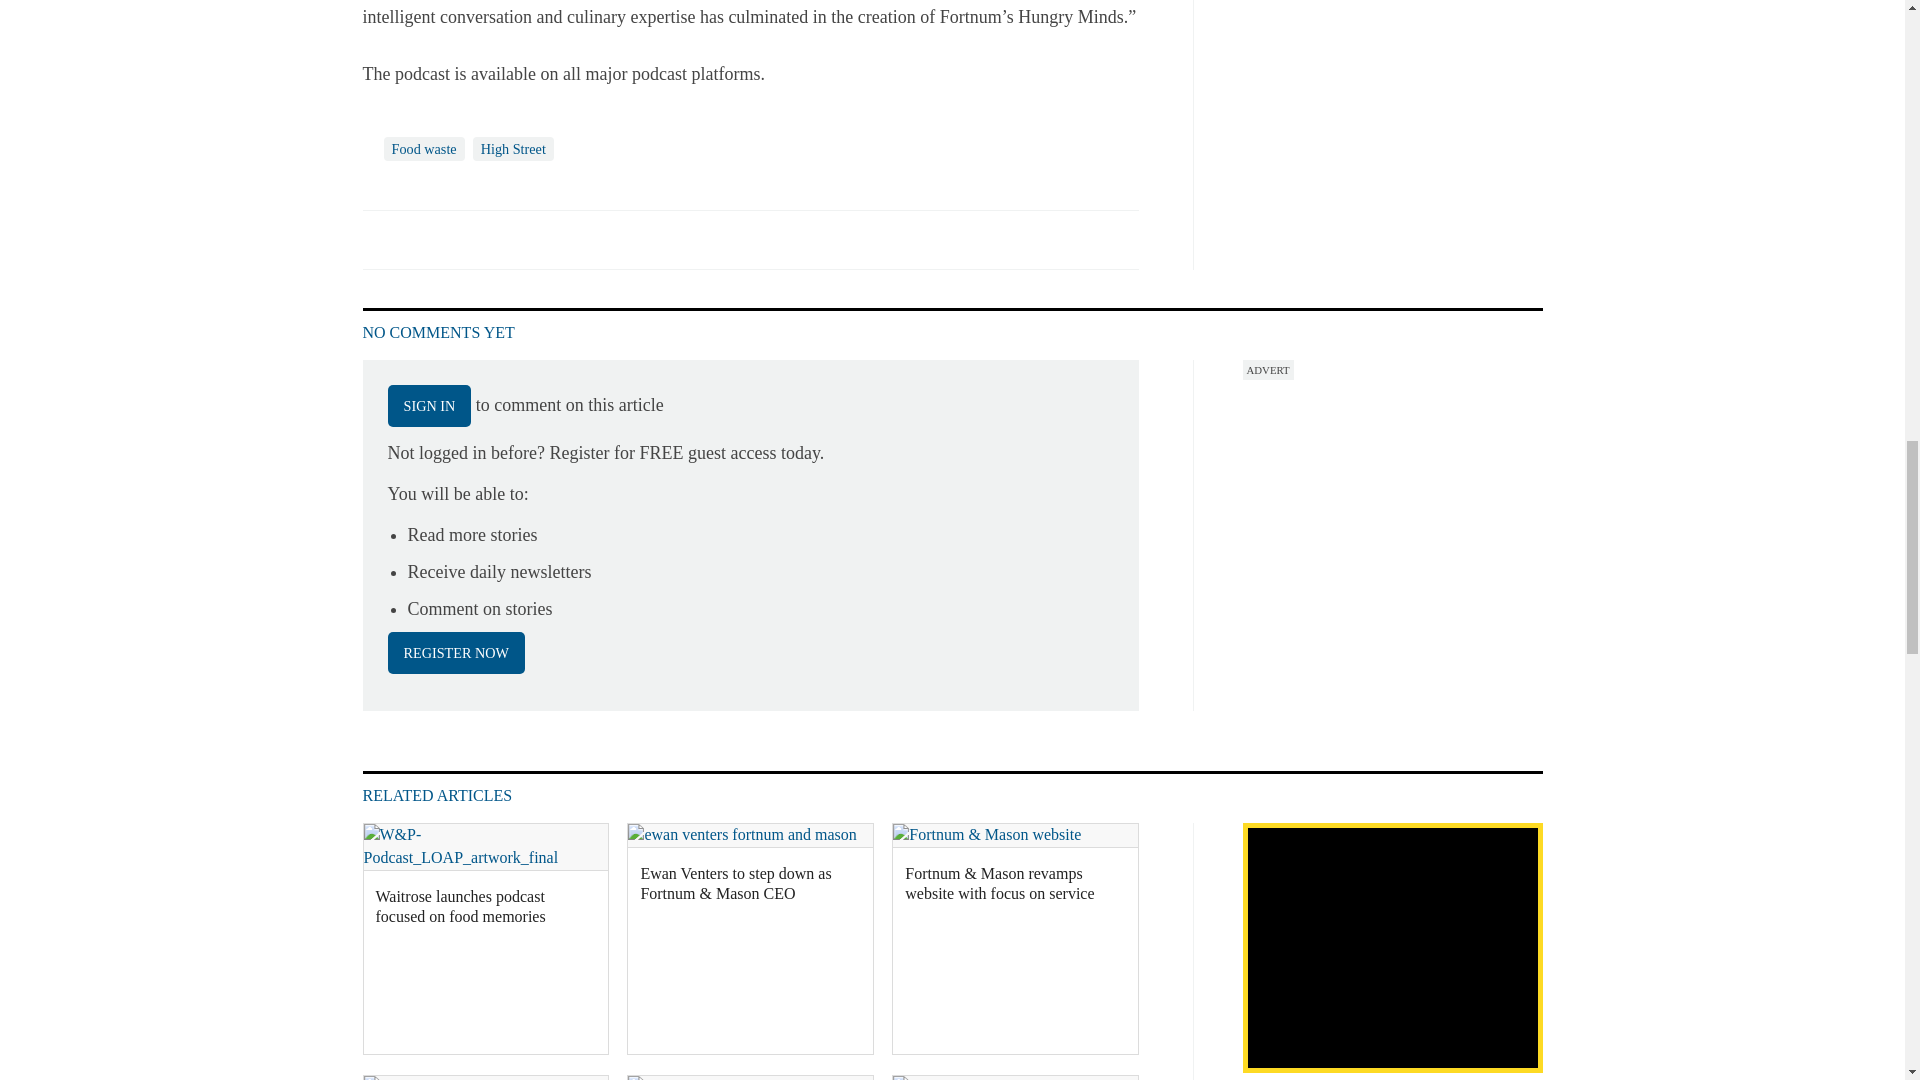  Describe the element at coordinates (510, 239) in the screenshot. I see `Email this article` at that location.